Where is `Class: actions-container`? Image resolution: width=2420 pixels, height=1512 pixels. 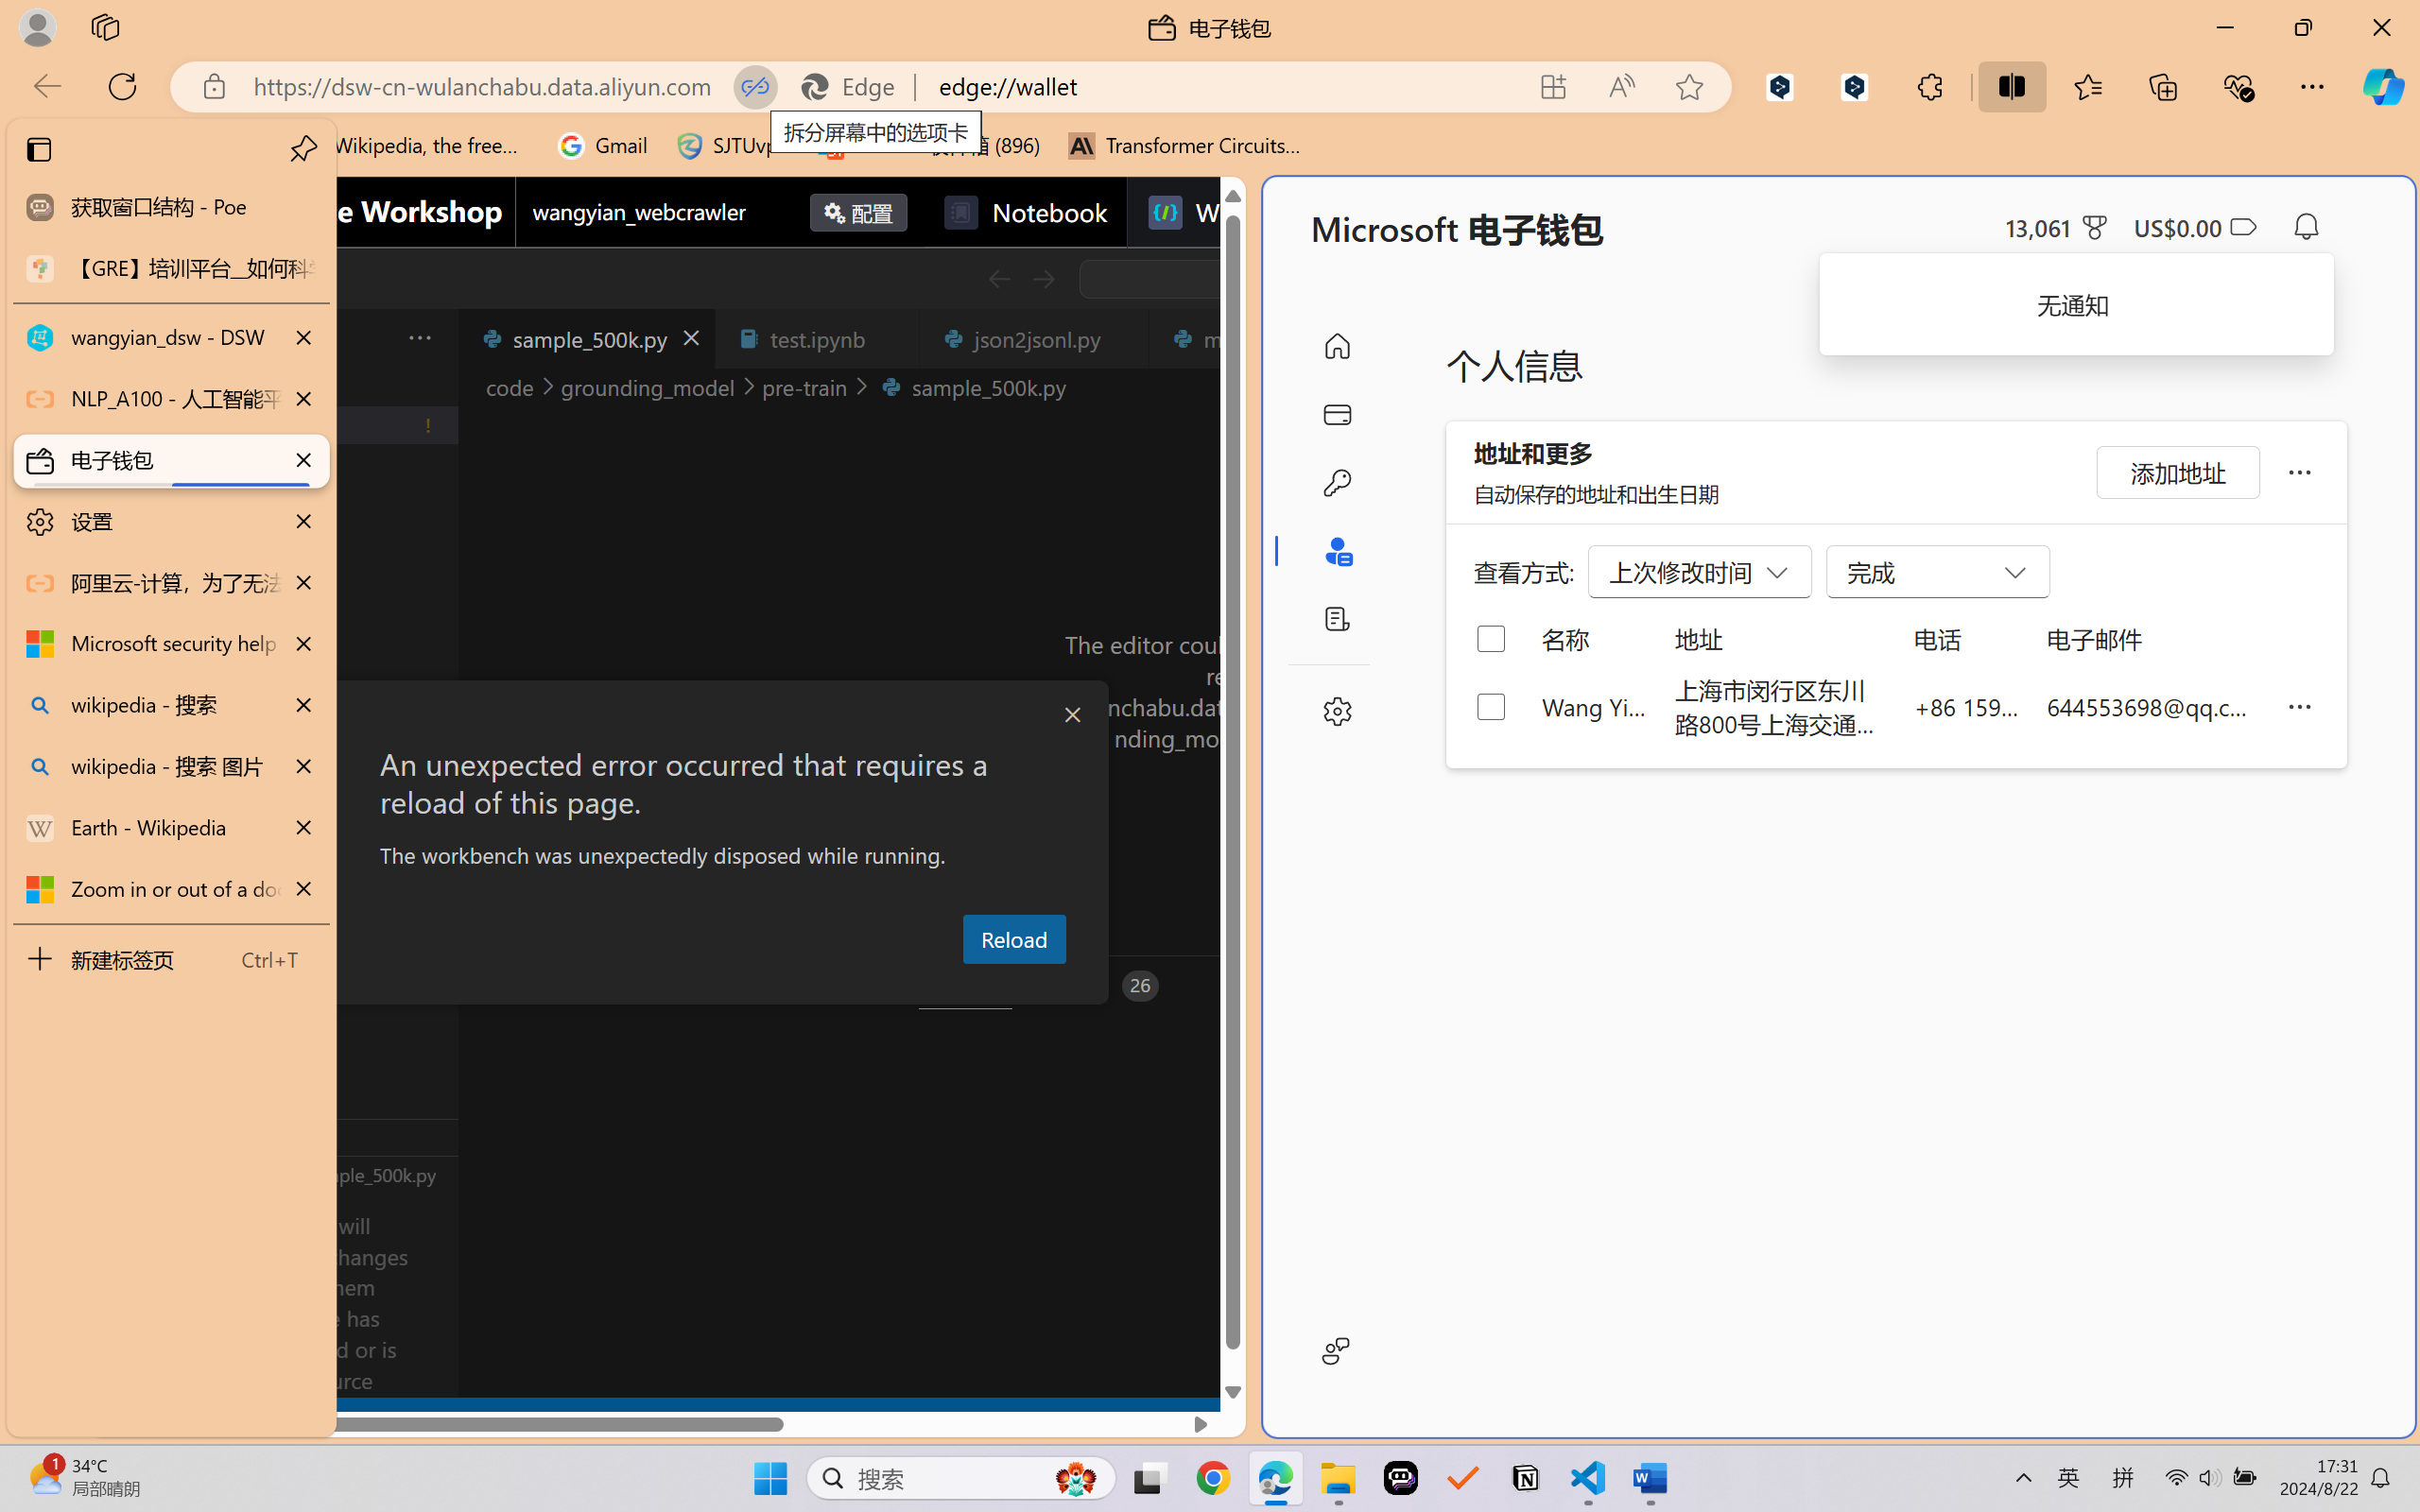 Class: actions-container is located at coordinates (665, 715).